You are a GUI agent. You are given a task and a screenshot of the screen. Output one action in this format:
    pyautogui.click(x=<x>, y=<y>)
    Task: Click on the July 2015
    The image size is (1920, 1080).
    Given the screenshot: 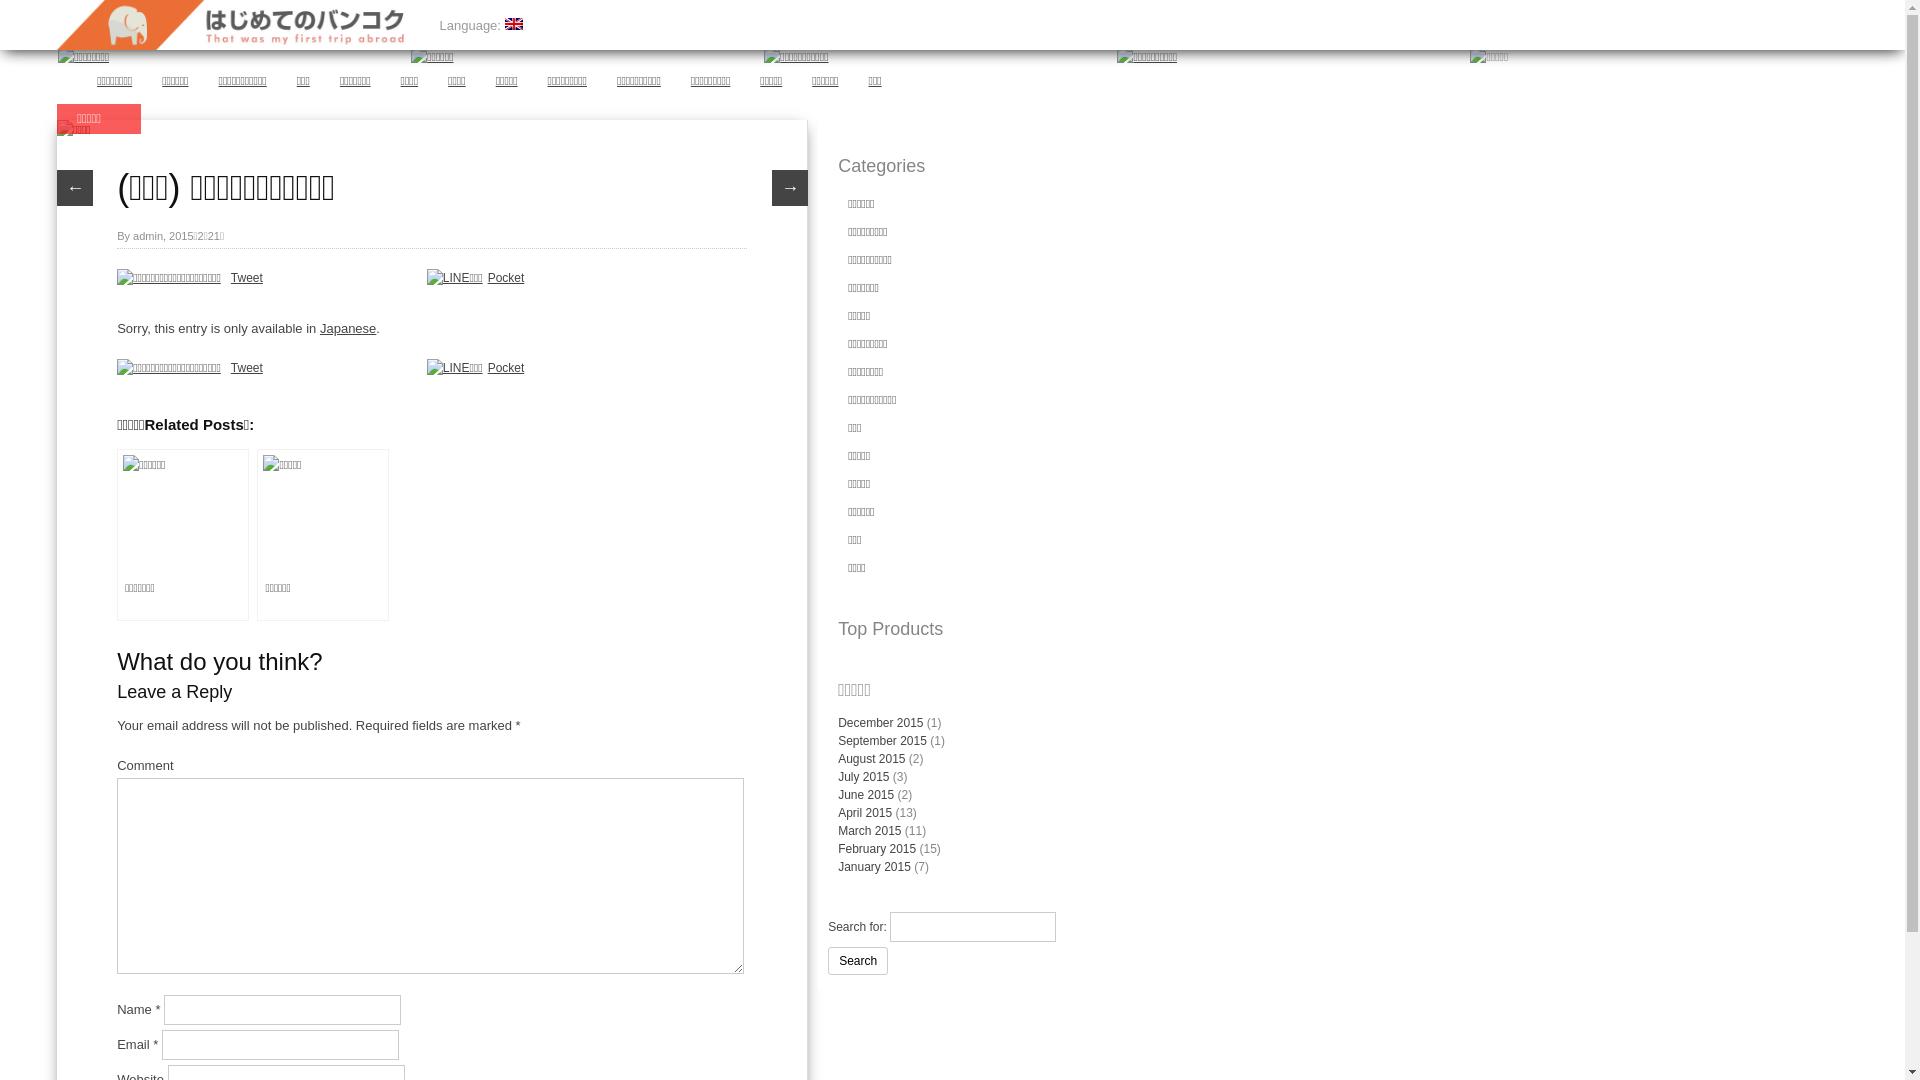 What is the action you would take?
    pyautogui.click(x=864, y=776)
    